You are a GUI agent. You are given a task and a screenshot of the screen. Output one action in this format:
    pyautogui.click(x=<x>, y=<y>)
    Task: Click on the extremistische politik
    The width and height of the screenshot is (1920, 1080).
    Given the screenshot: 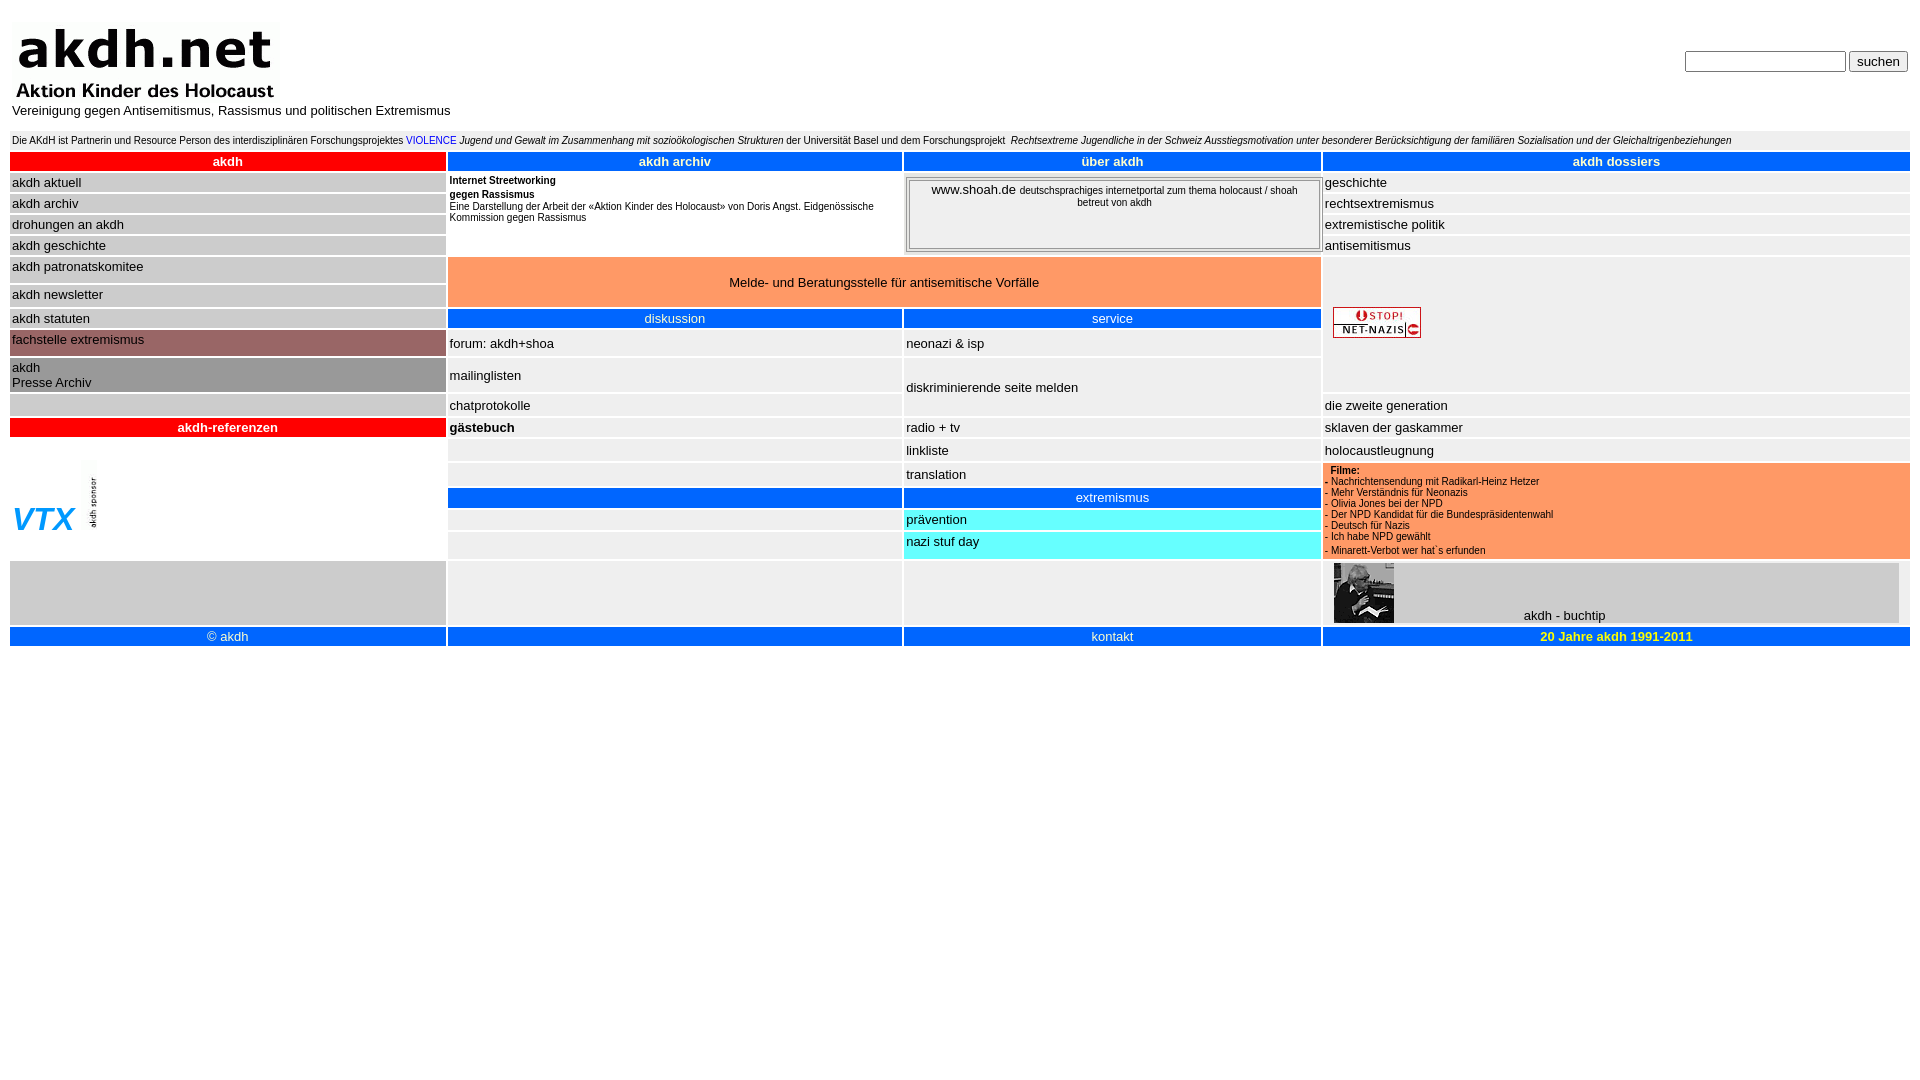 What is the action you would take?
    pyautogui.click(x=1385, y=224)
    